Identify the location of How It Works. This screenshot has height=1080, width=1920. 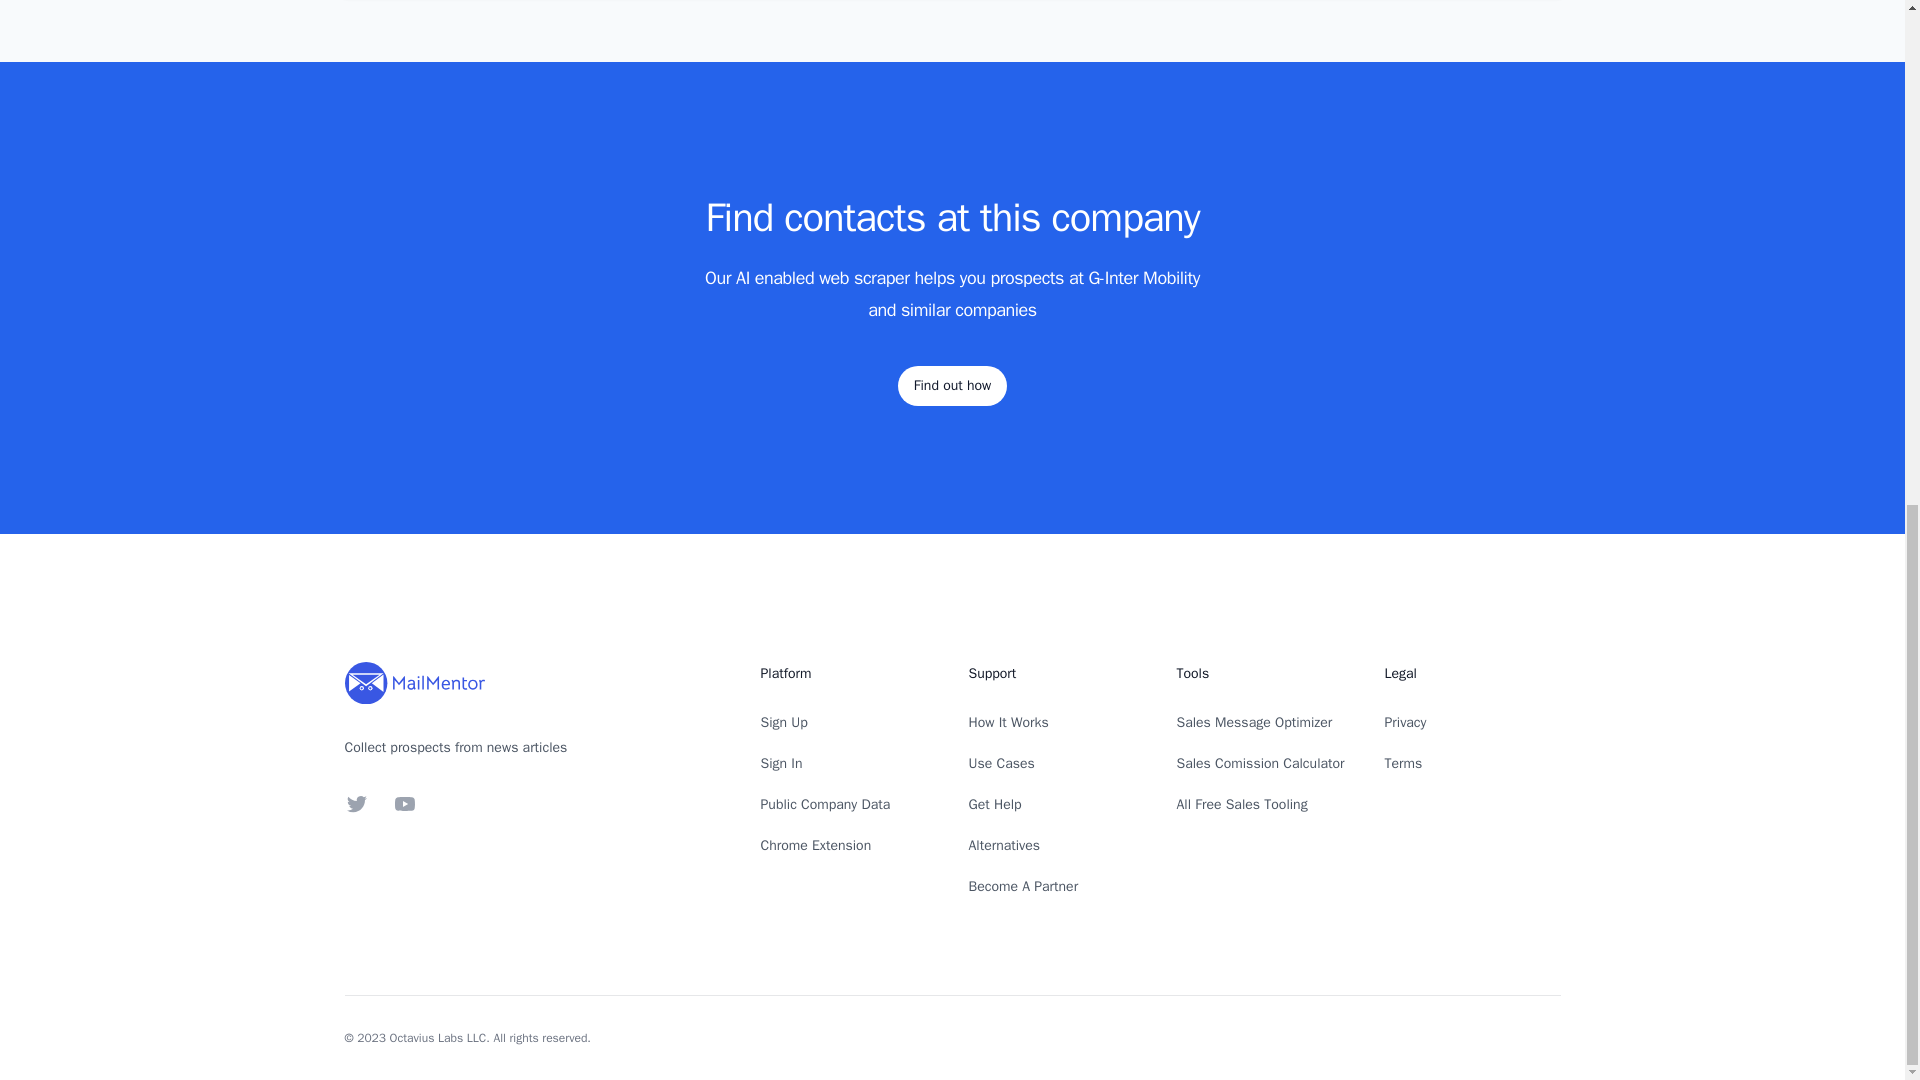
(1008, 722).